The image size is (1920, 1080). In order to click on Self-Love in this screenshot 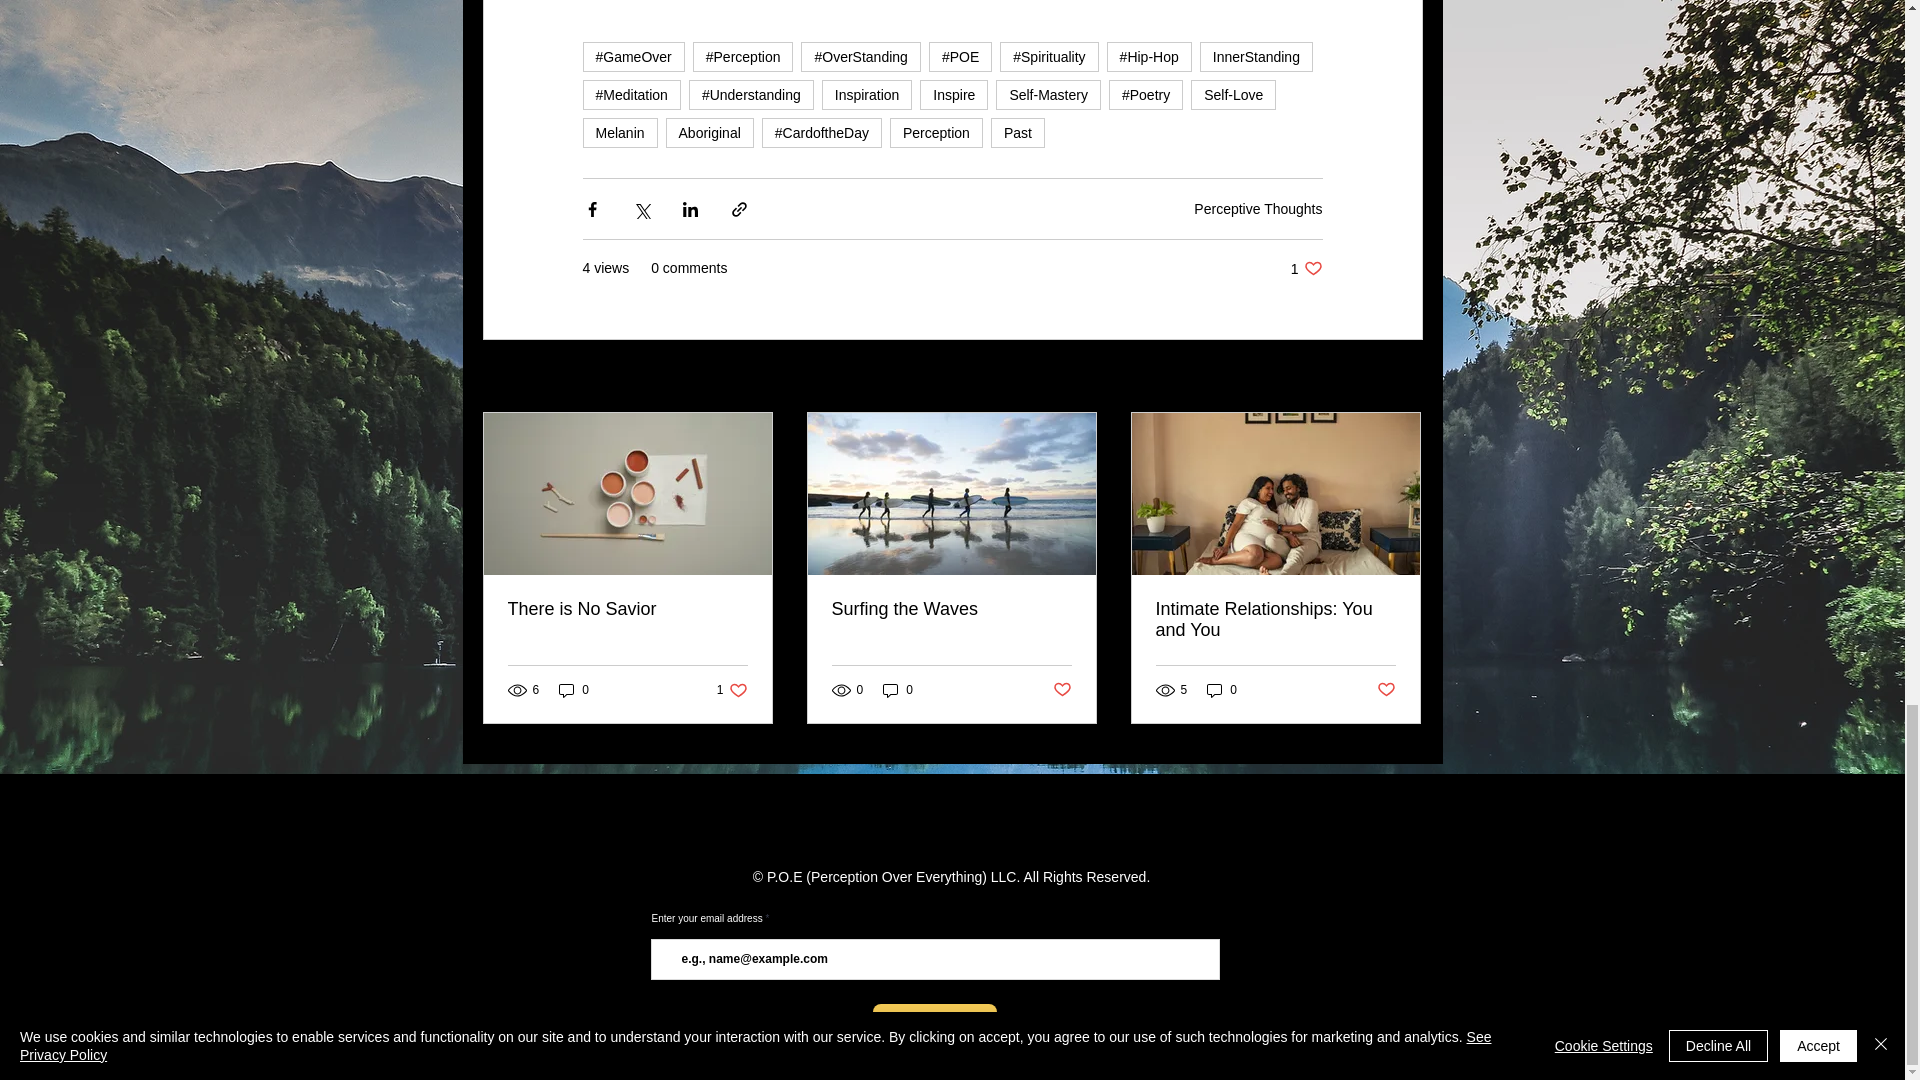, I will do `click(1233, 94)`.